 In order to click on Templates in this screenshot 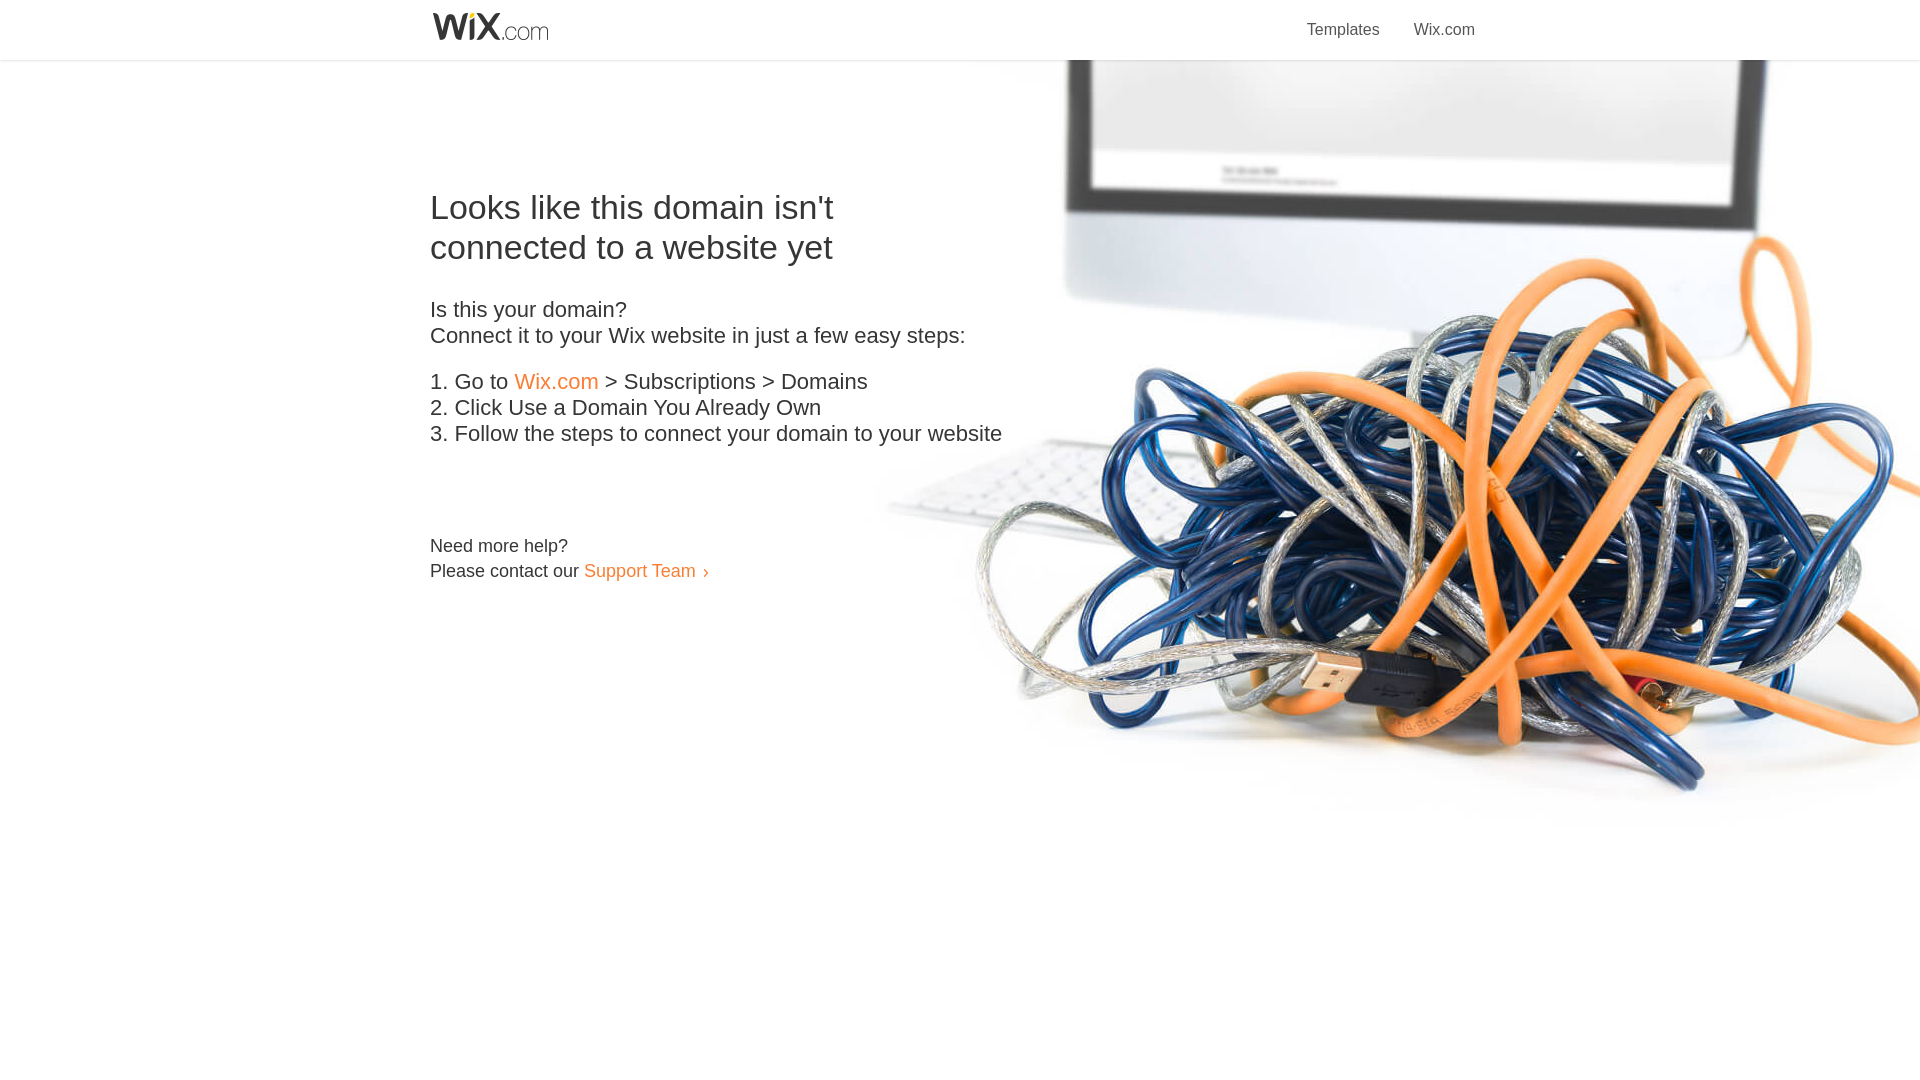, I will do `click(1344, 18)`.